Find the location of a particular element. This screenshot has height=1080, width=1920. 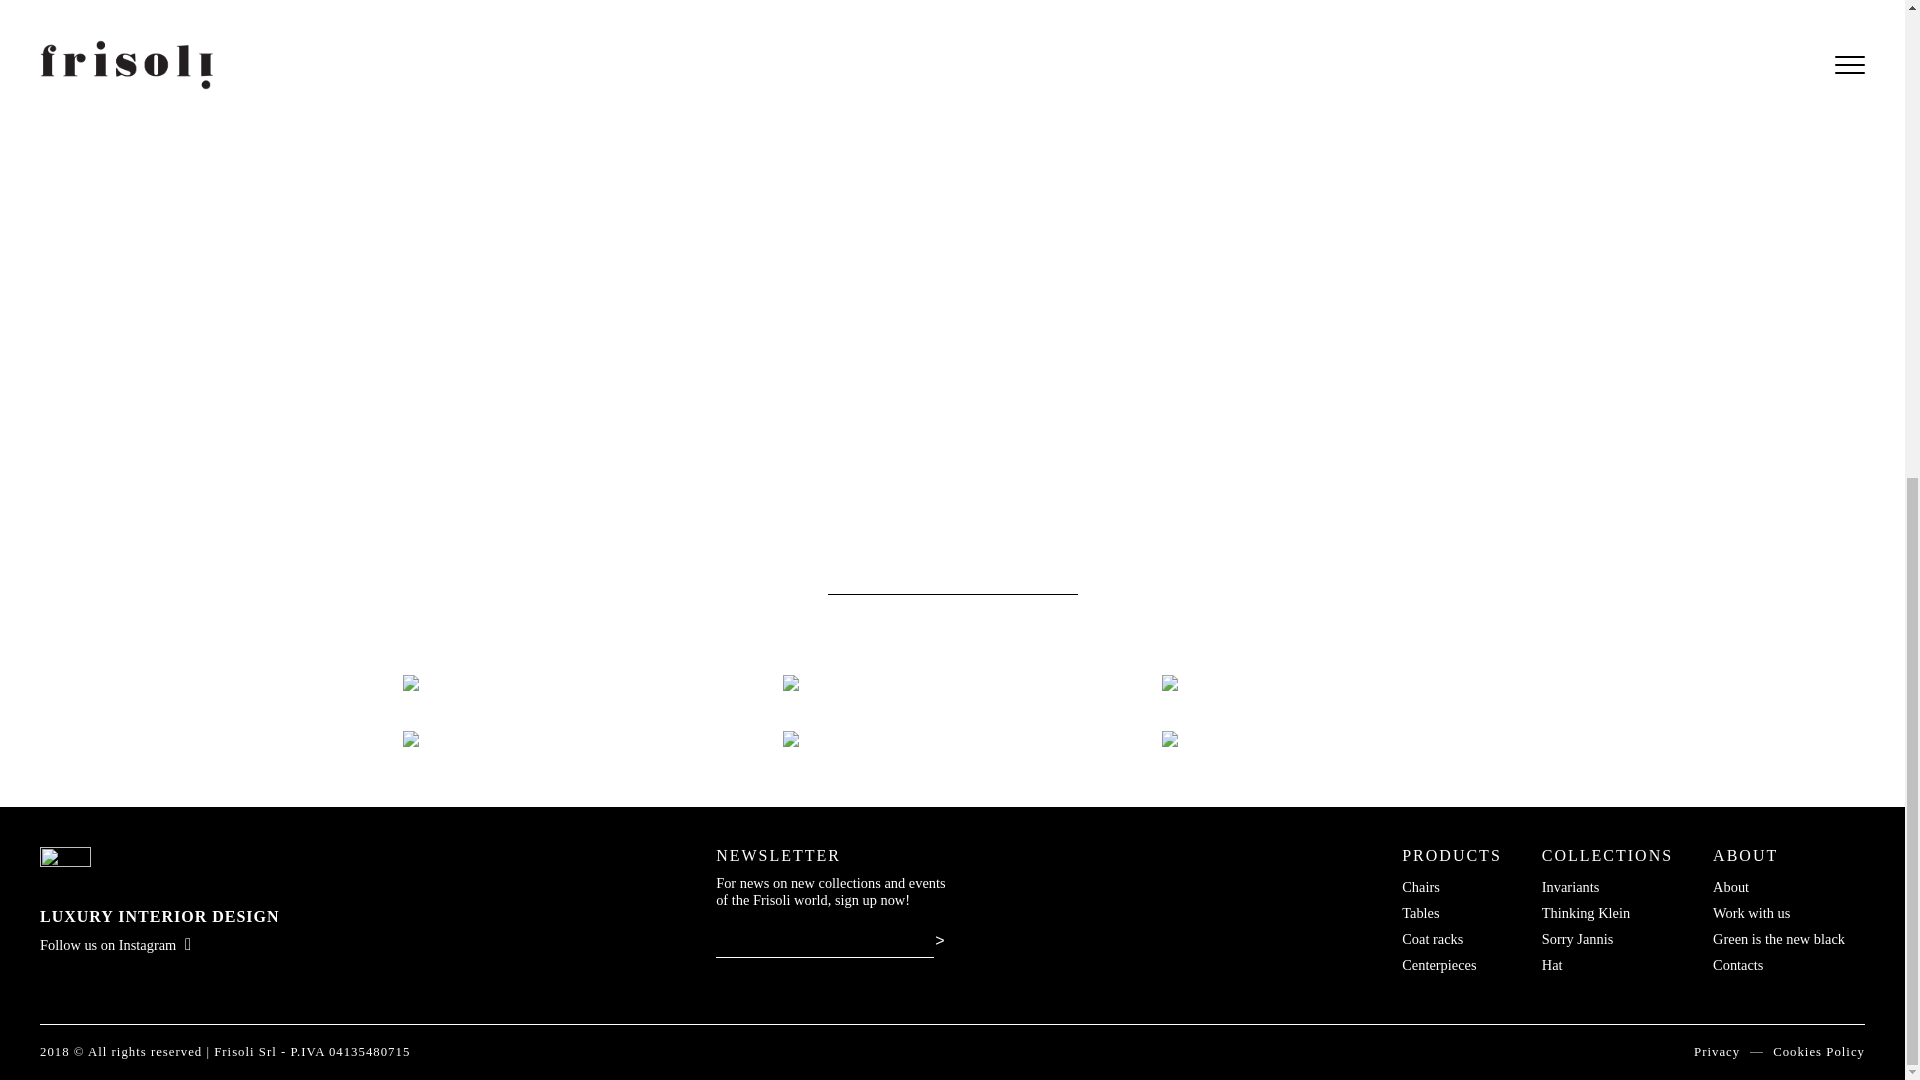

Invariants is located at coordinates (1570, 887).